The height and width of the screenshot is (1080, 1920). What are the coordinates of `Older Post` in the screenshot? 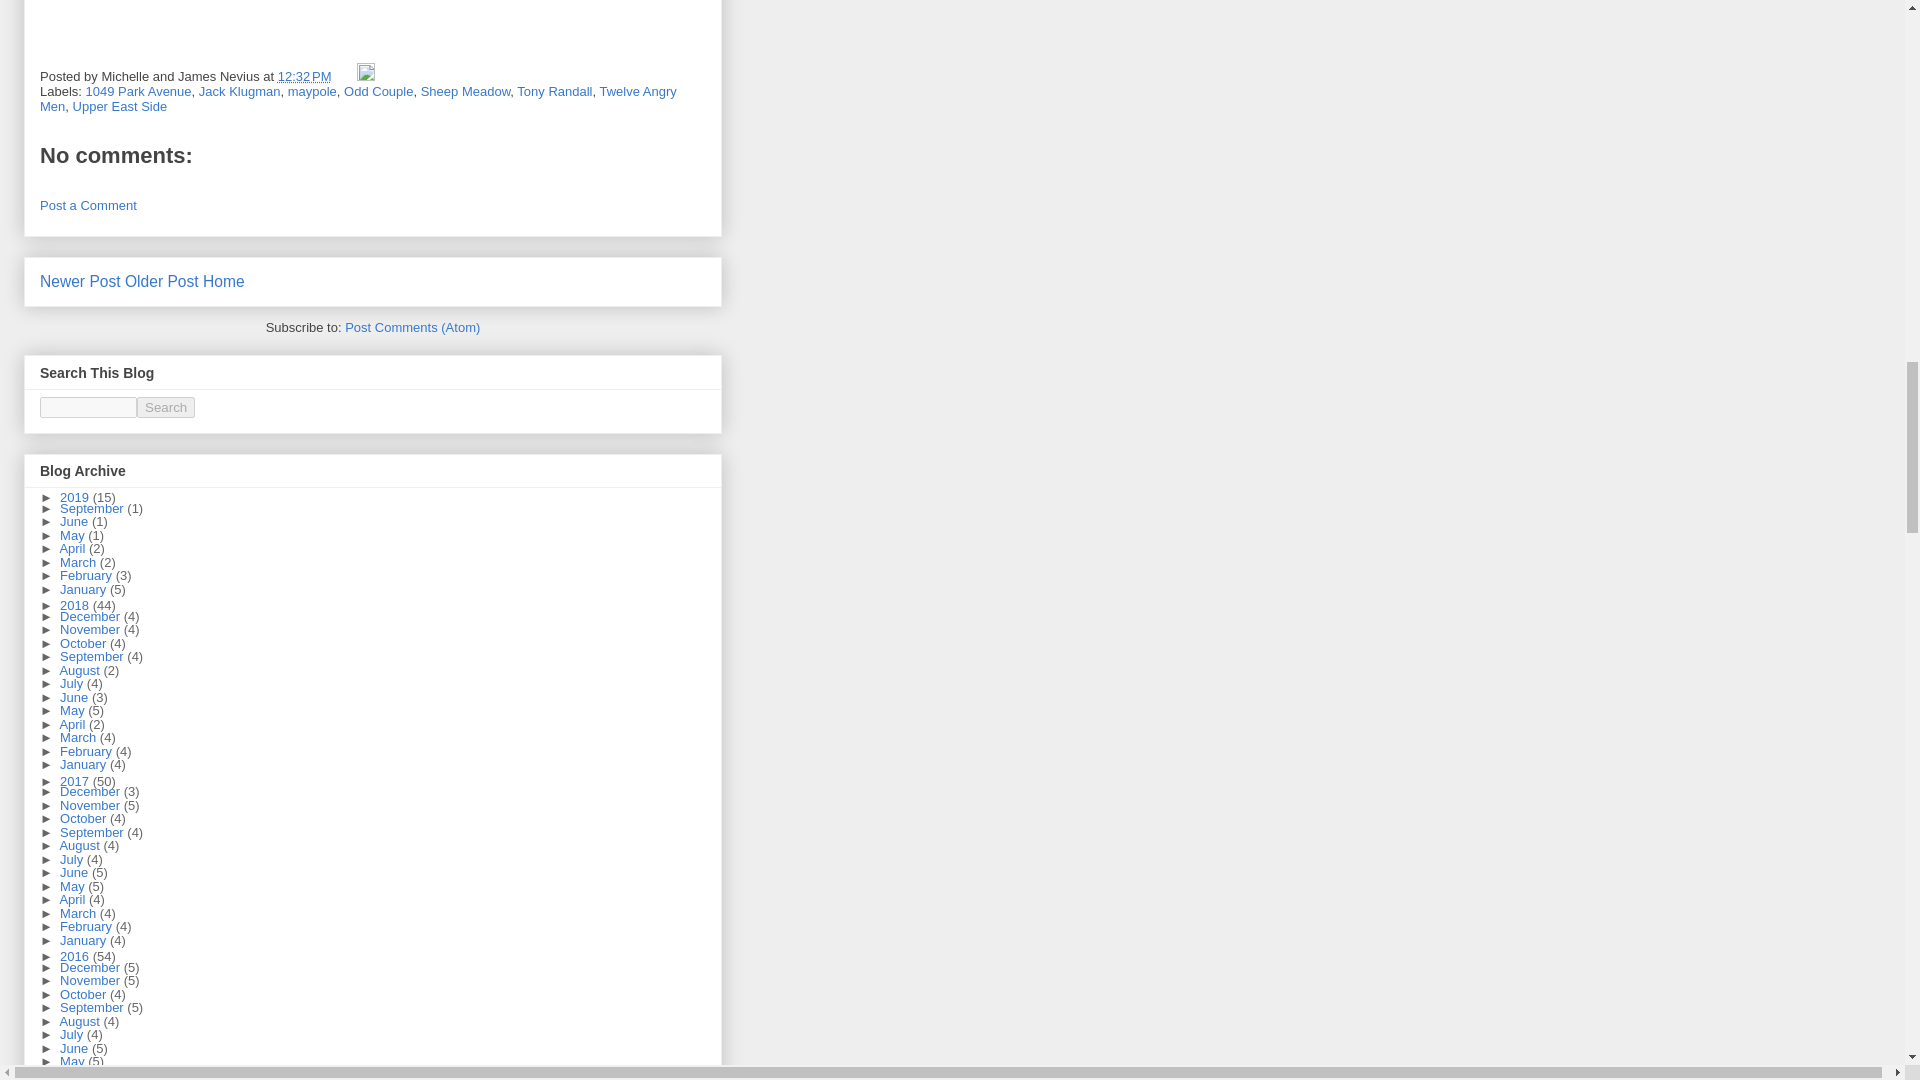 It's located at (162, 282).